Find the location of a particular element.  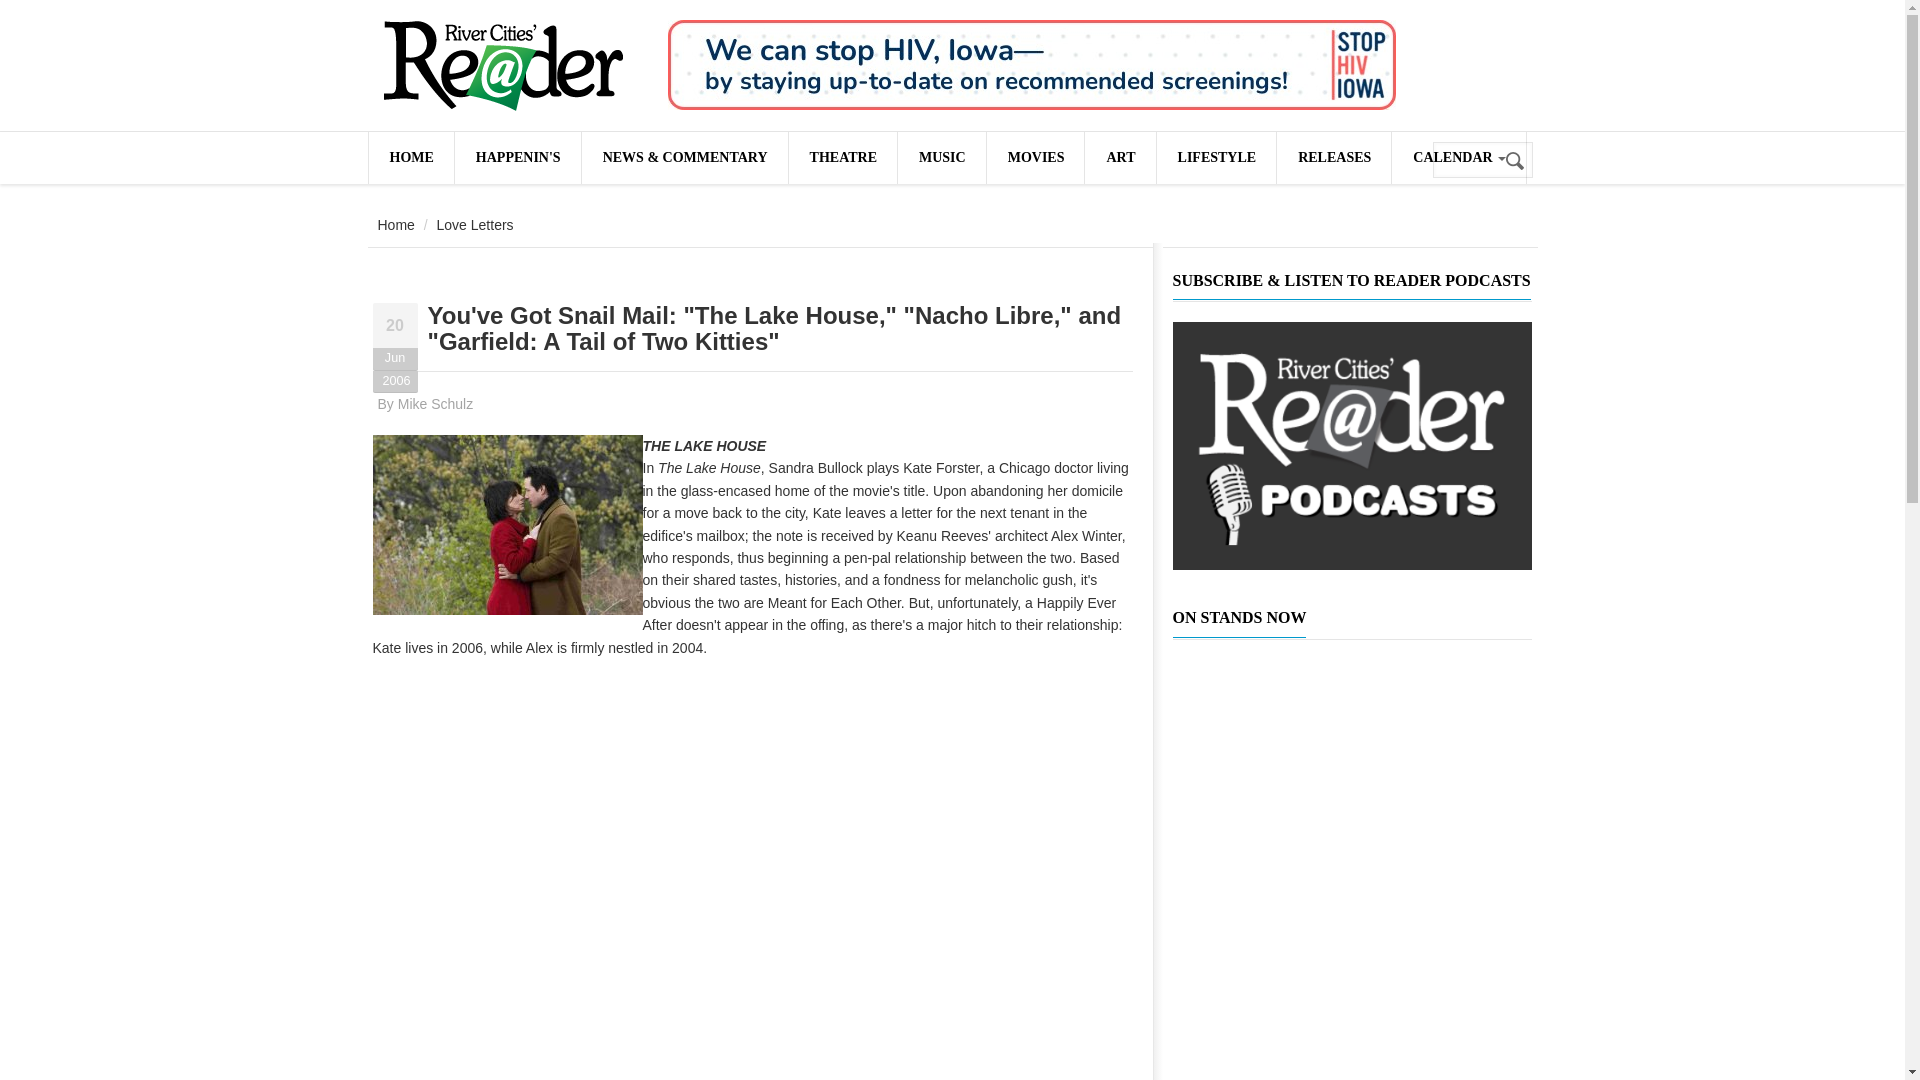

Art is located at coordinates (1120, 157).